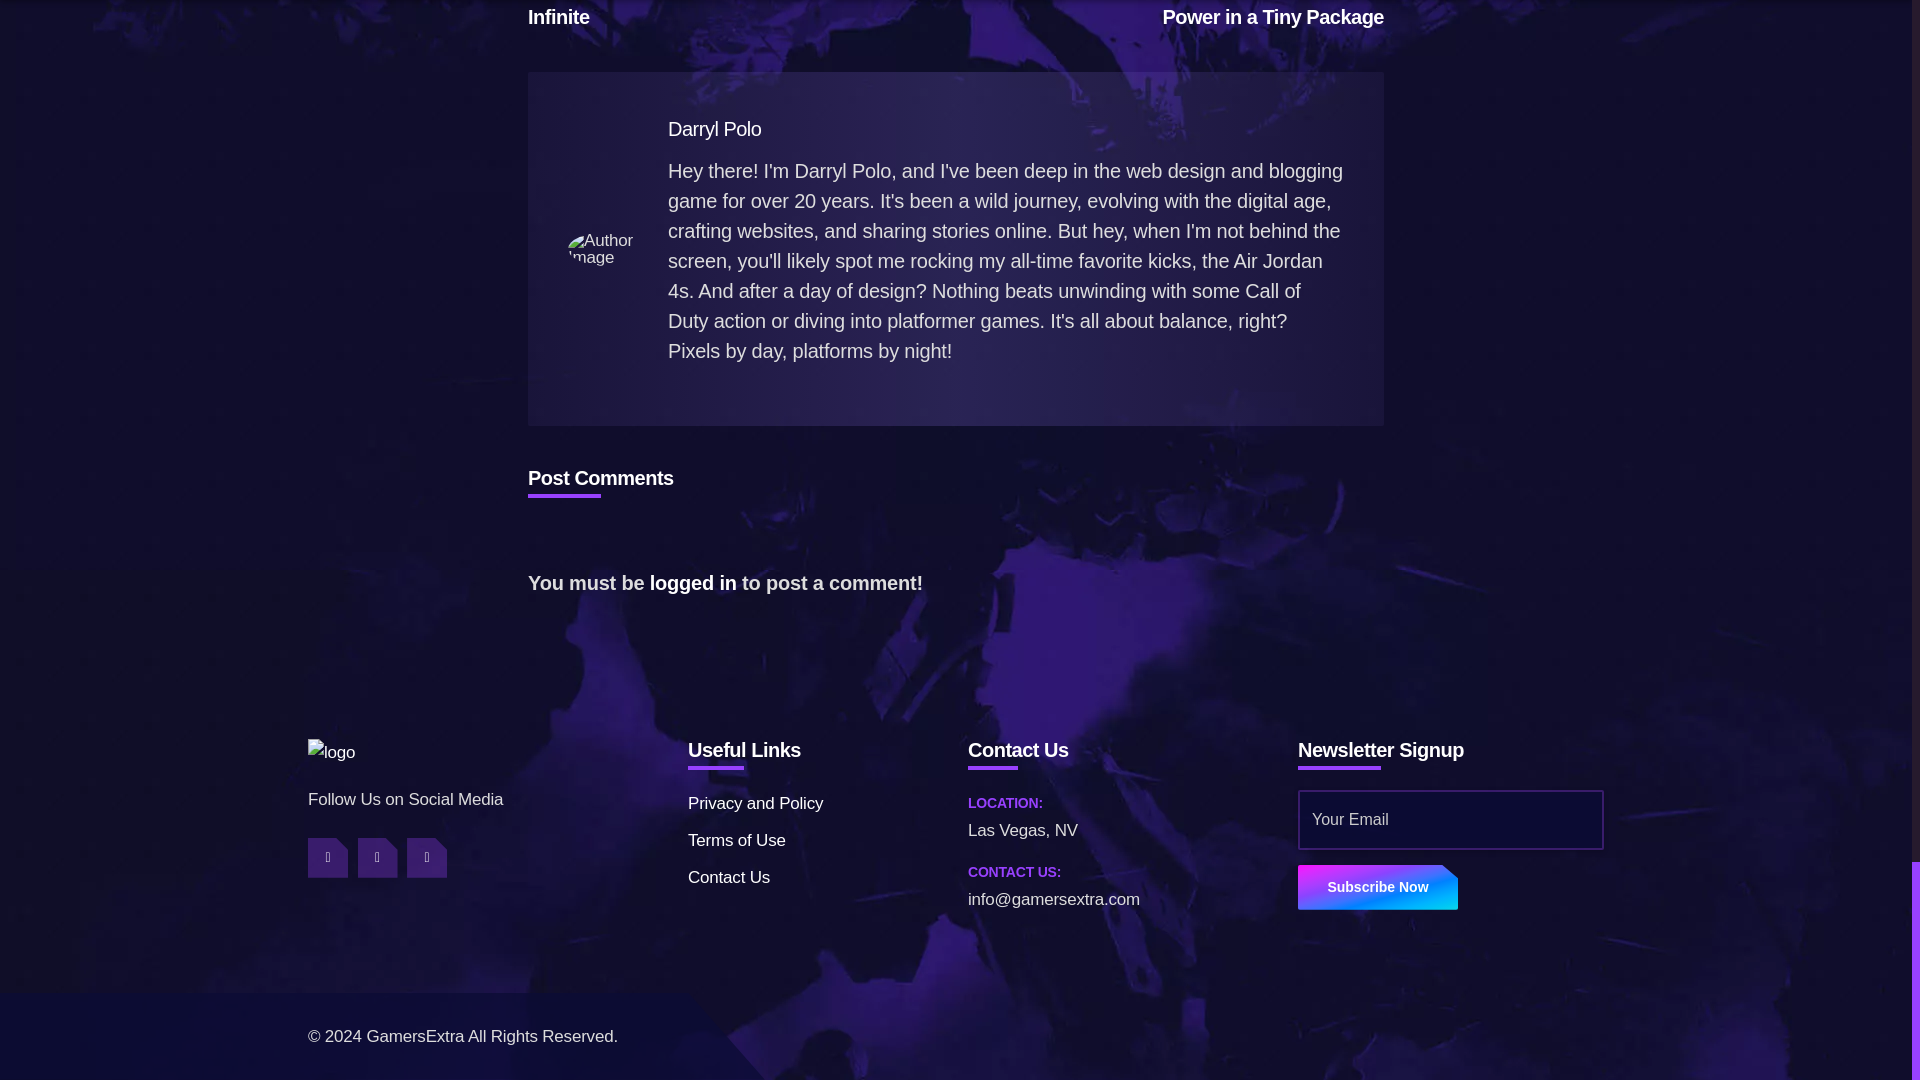 This screenshot has width=1920, height=1080. Describe the element at coordinates (694, 583) in the screenshot. I see `logged in` at that location.